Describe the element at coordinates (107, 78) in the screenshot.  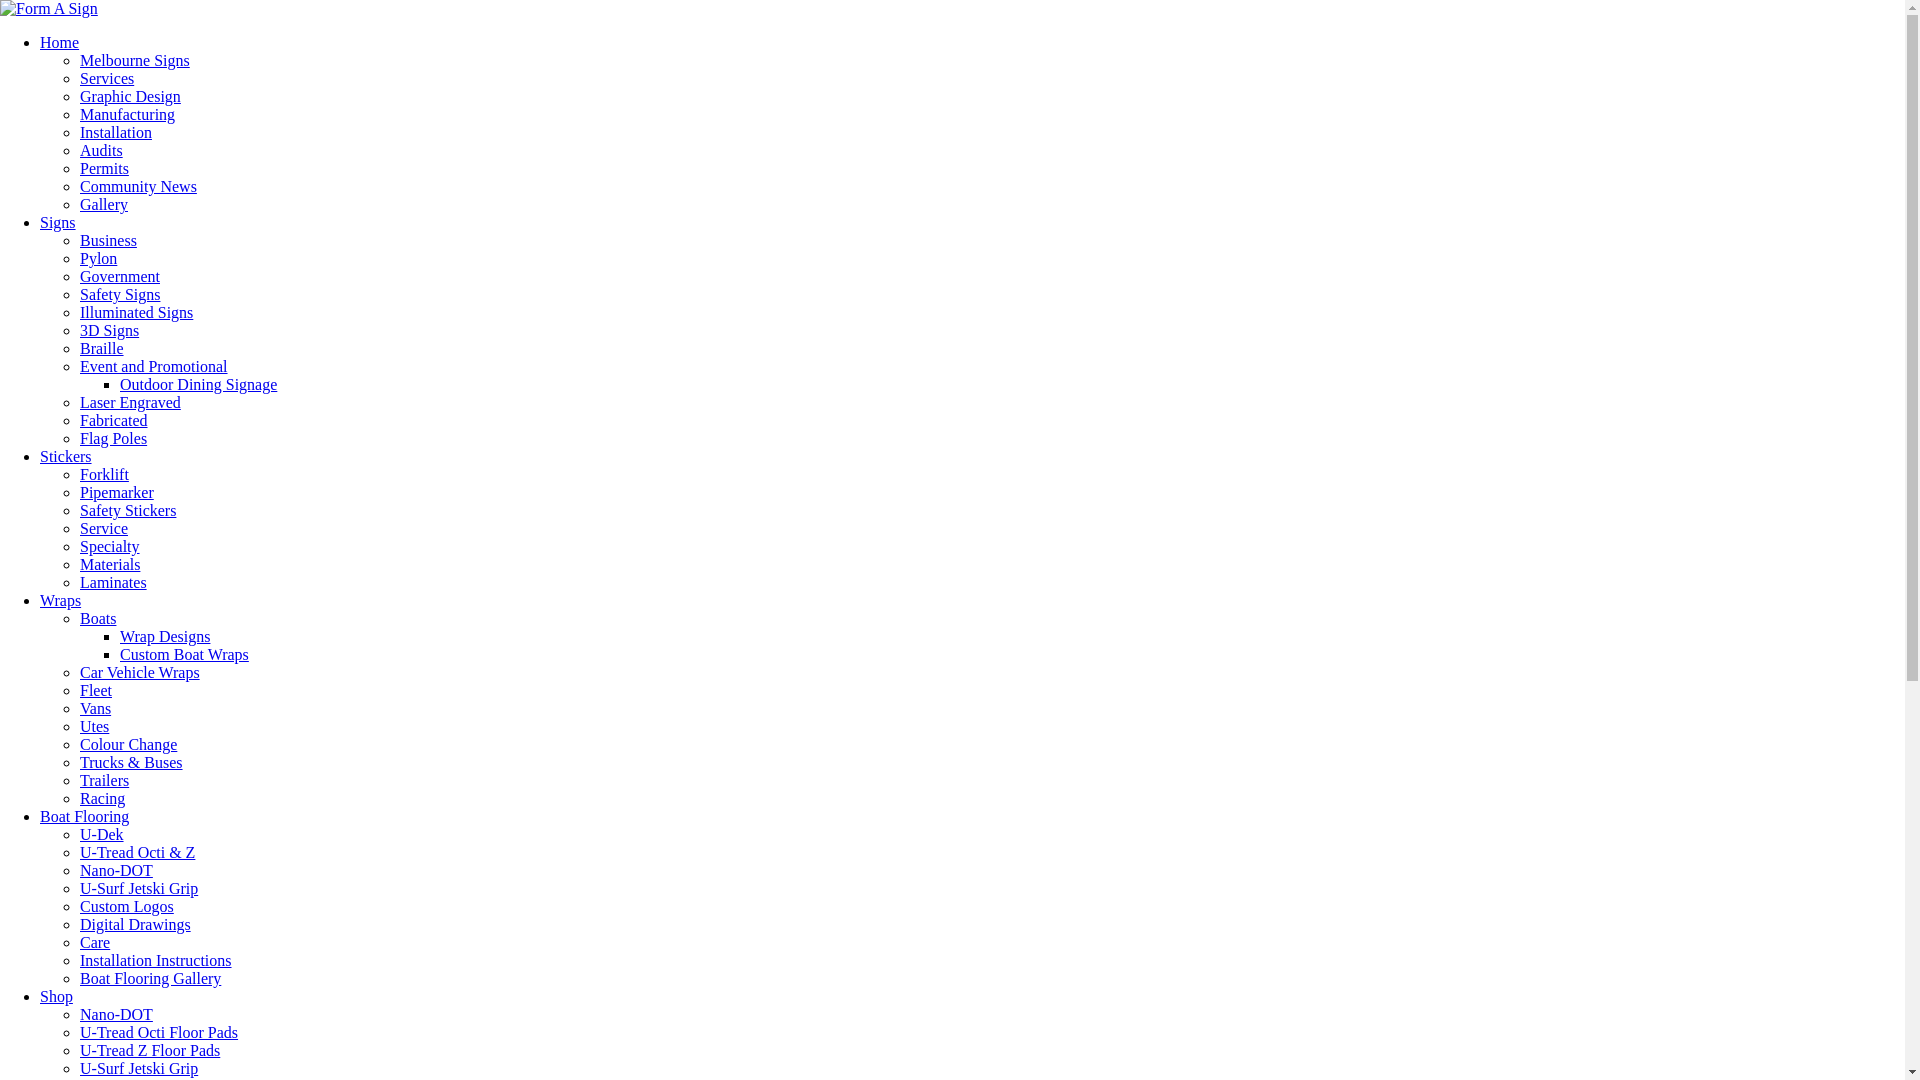
I see `Services` at that location.